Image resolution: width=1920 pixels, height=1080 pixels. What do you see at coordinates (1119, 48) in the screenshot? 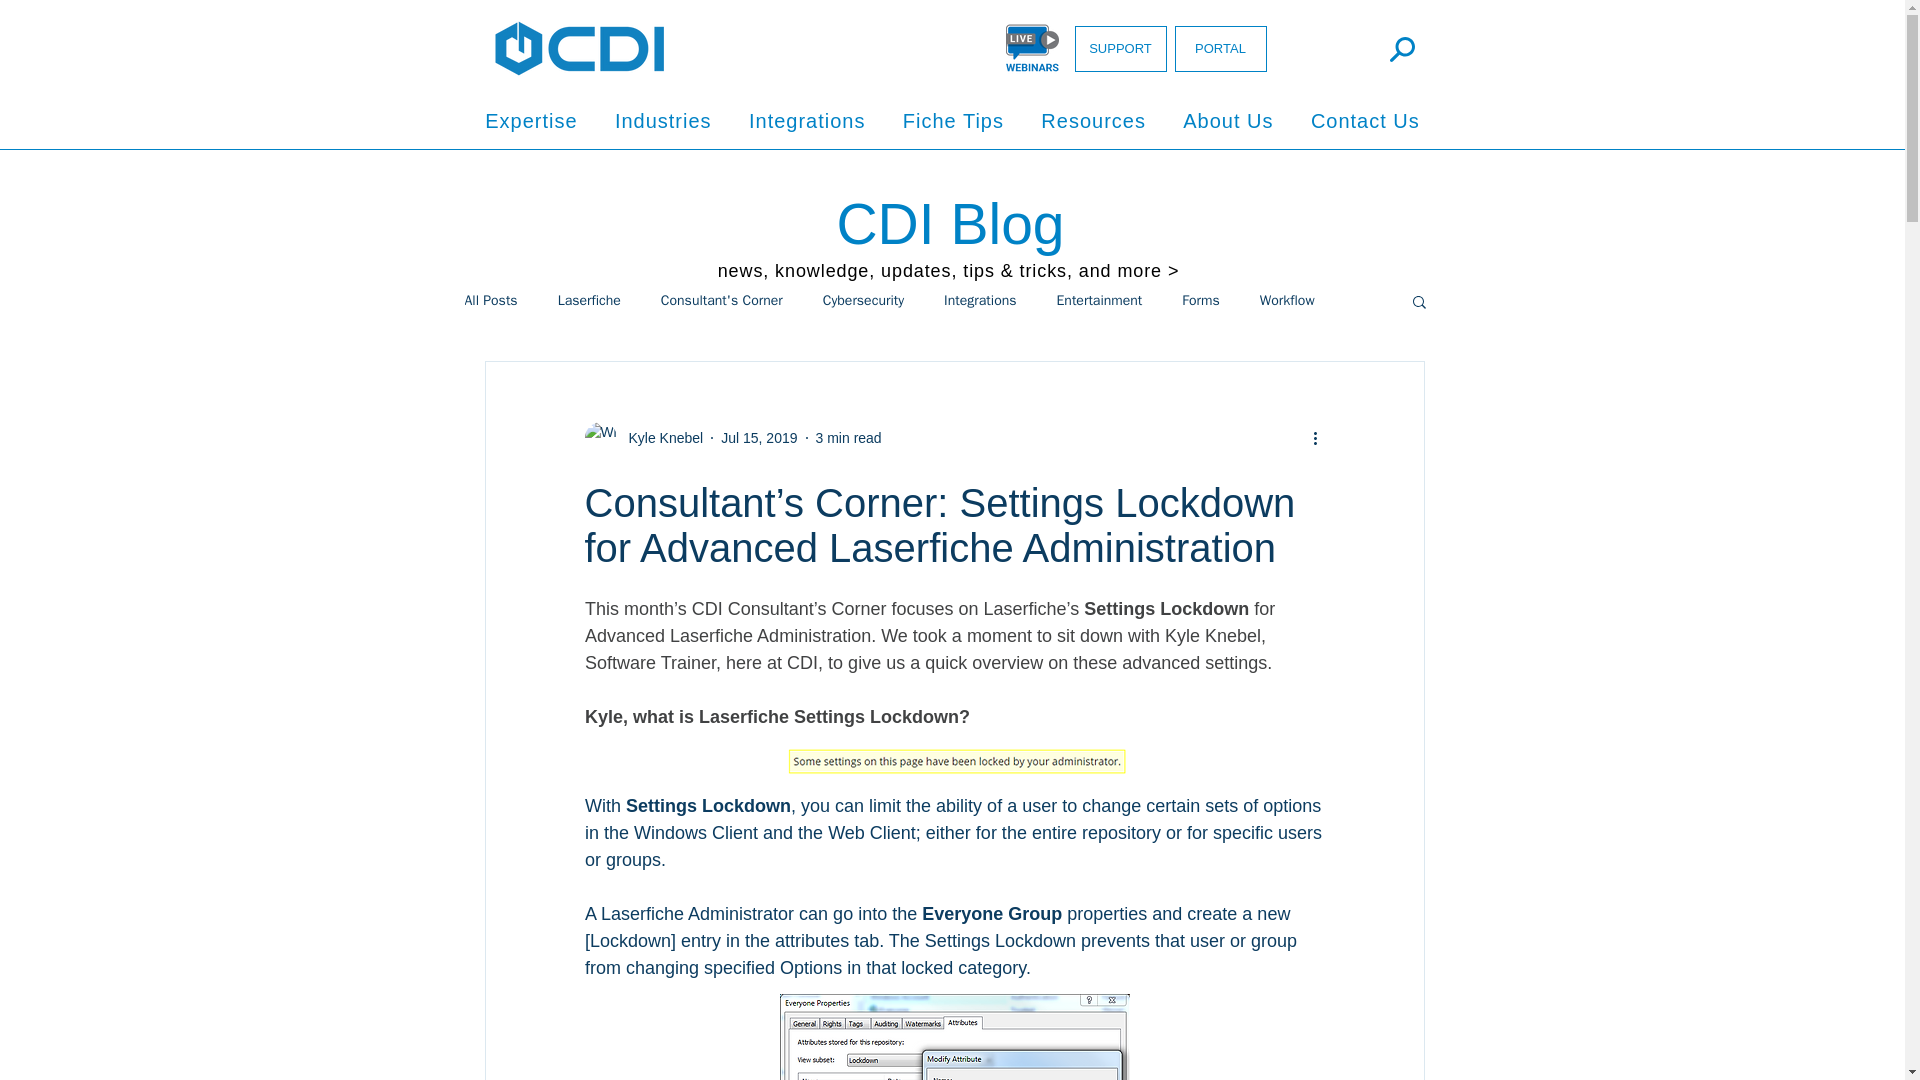
I see `SUPPORT` at bounding box center [1119, 48].